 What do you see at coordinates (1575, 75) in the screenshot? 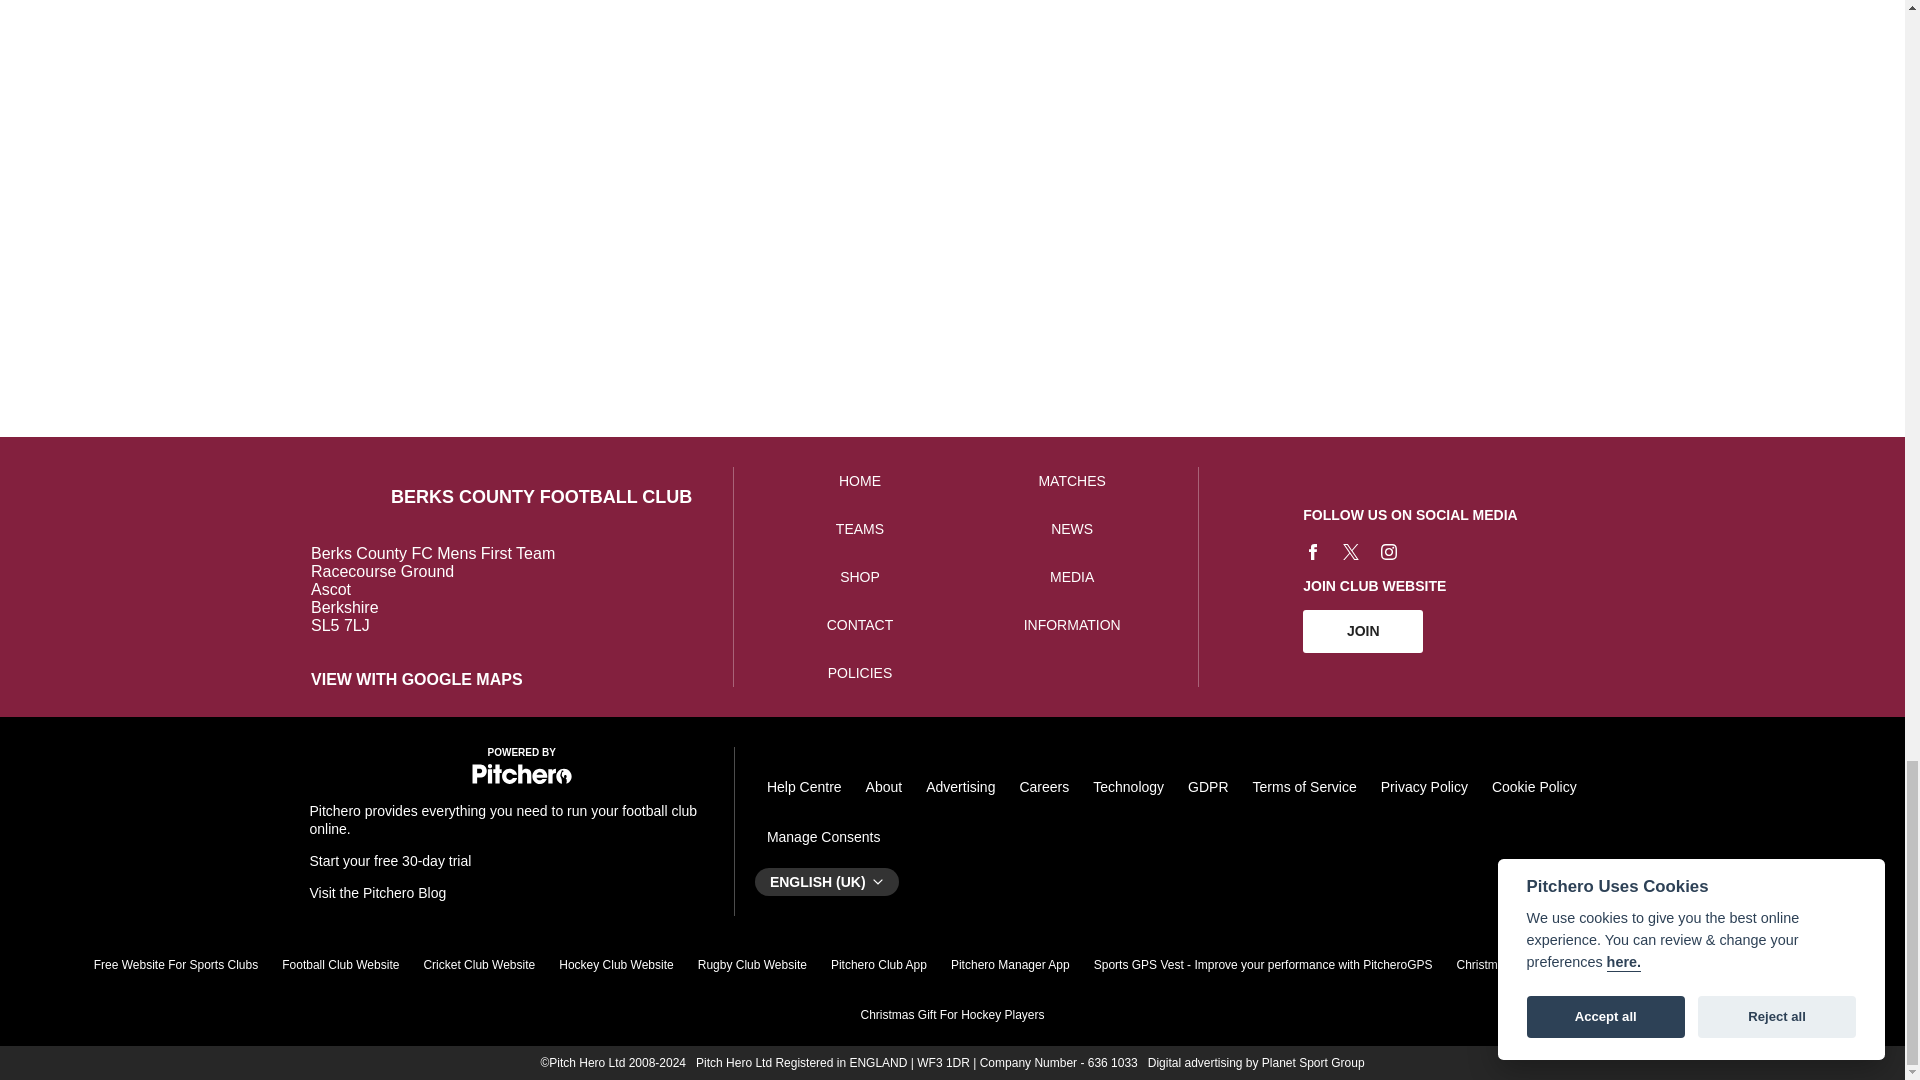
I see `hq - Sunninghill Comrades Club` at bounding box center [1575, 75].